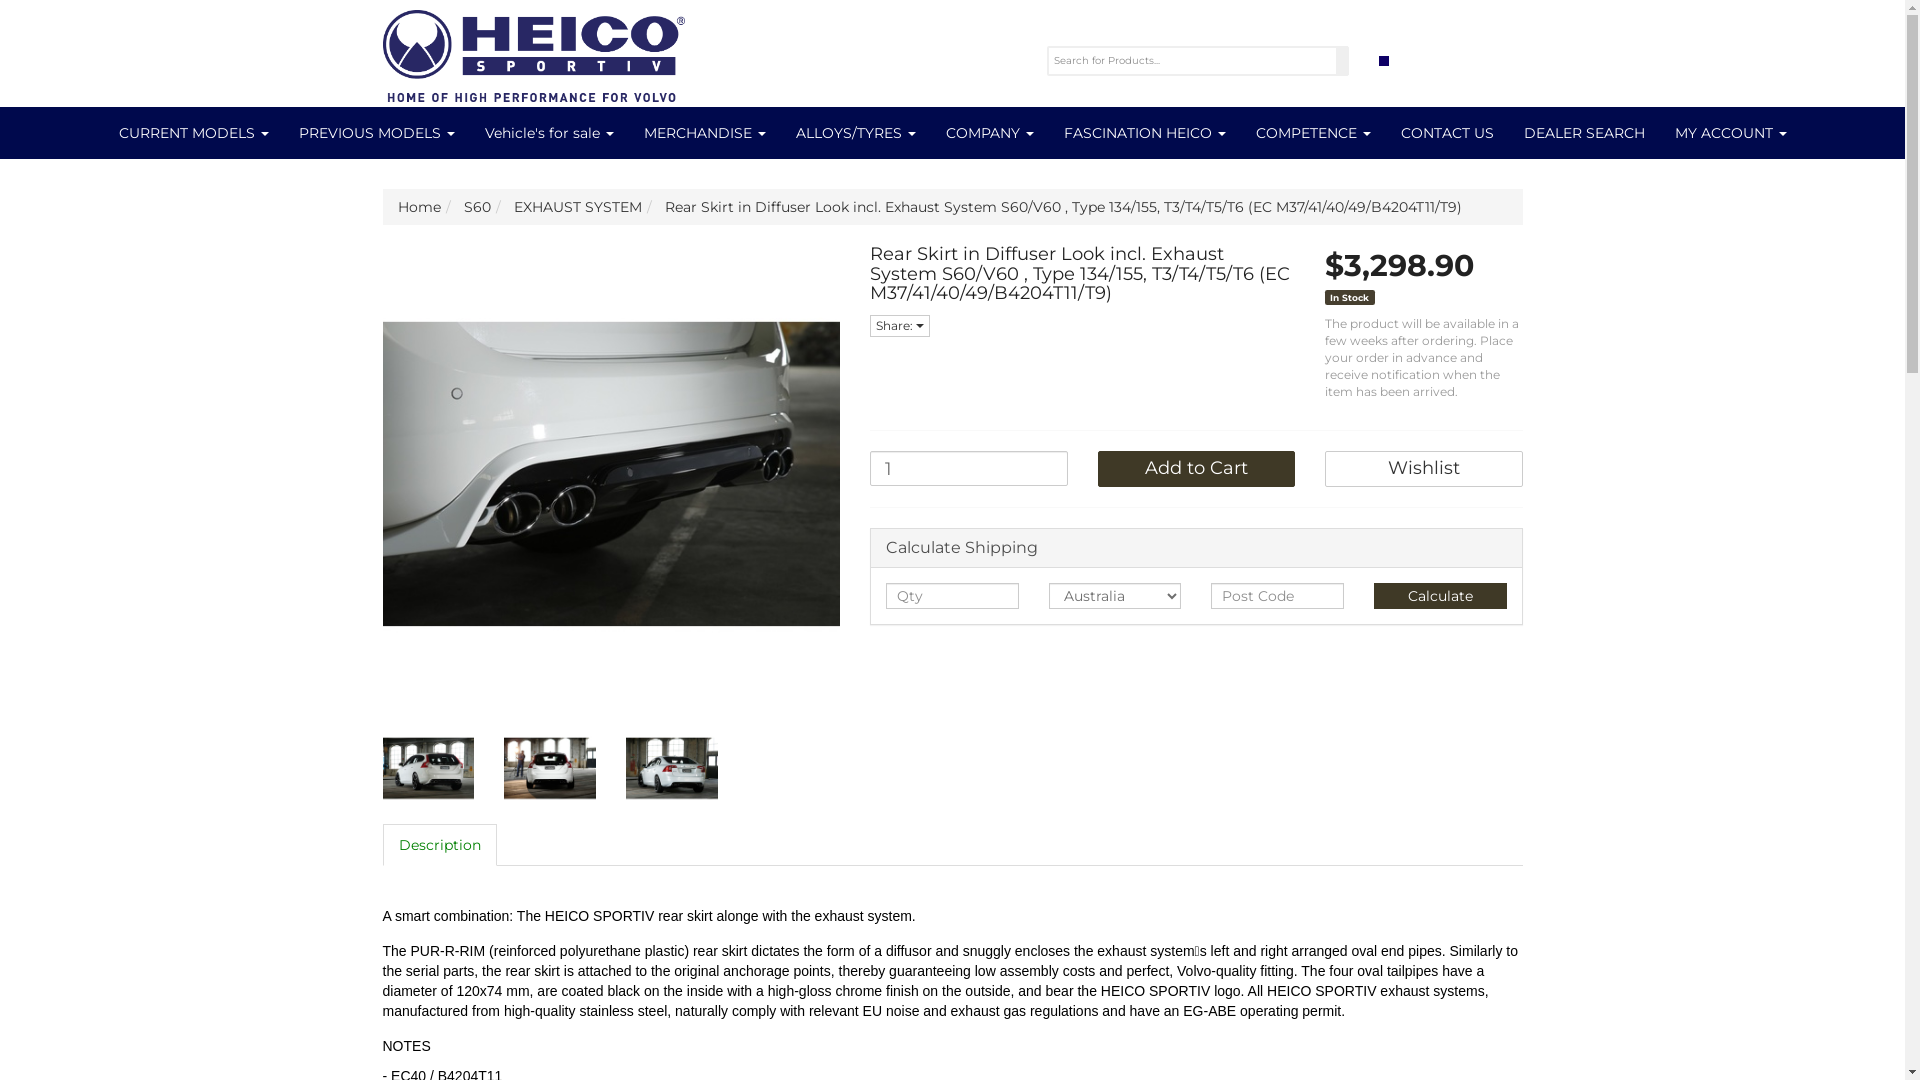 This screenshot has width=1920, height=1080. What do you see at coordinates (1144, 133) in the screenshot?
I see `FASCINATION HEICO` at bounding box center [1144, 133].